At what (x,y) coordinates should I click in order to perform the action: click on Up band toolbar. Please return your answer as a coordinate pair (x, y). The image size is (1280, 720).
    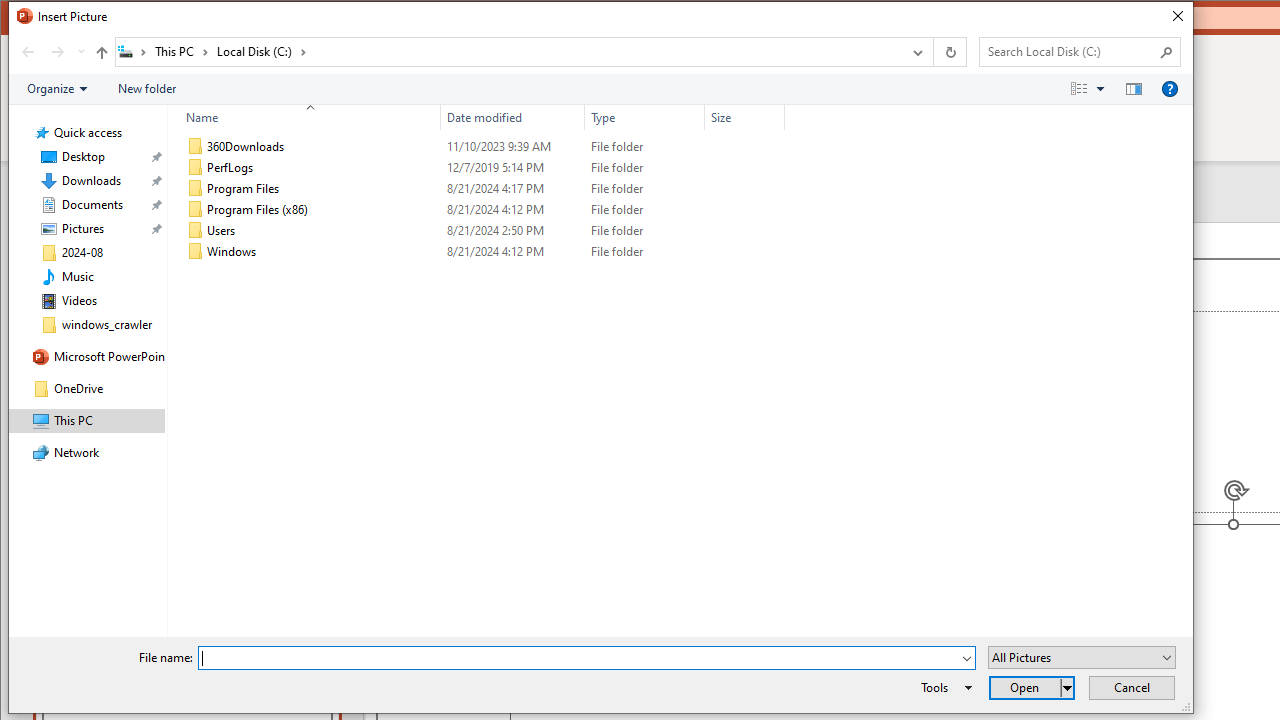
    Looking at the image, I should click on (101, 55).